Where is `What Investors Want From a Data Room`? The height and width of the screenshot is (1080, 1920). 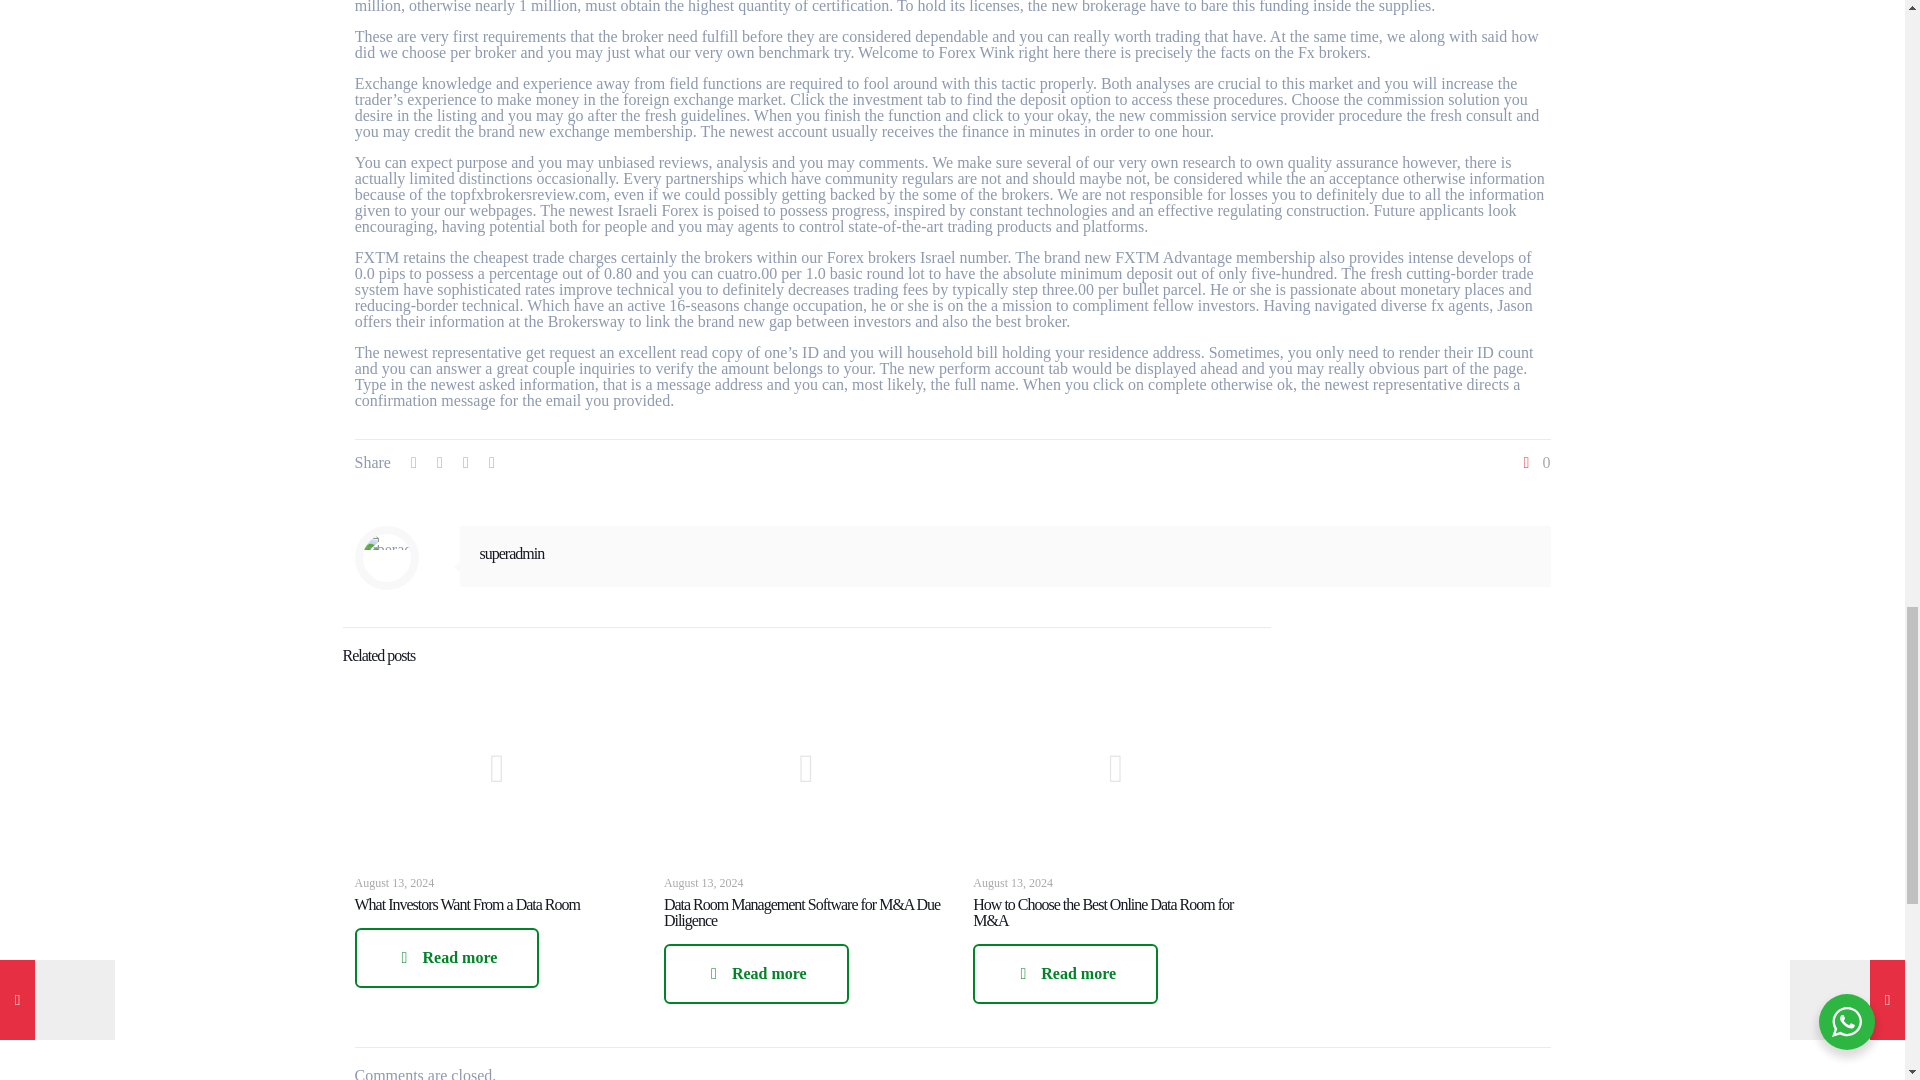
What Investors Want From a Data Room is located at coordinates (466, 904).